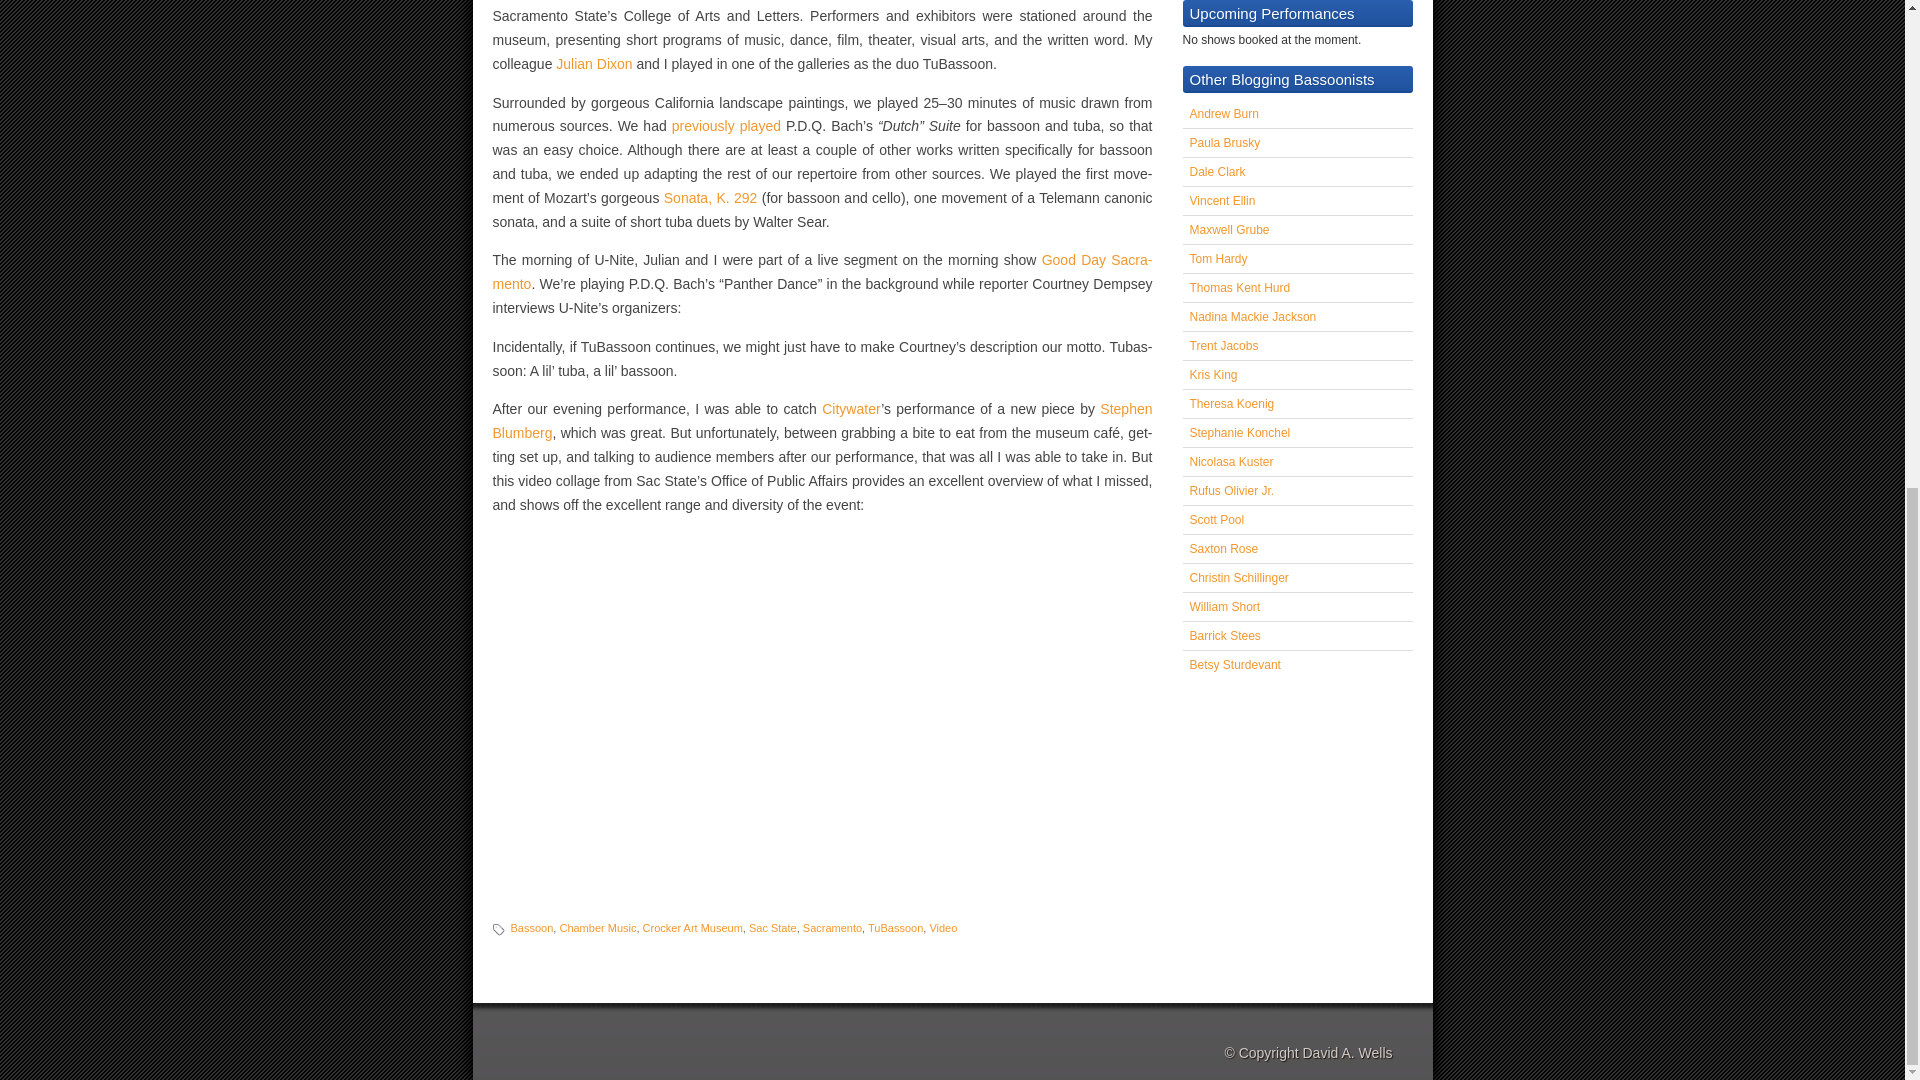 The image size is (1920, 1080). I want to click on The Heckeler, so click(1224, 113).